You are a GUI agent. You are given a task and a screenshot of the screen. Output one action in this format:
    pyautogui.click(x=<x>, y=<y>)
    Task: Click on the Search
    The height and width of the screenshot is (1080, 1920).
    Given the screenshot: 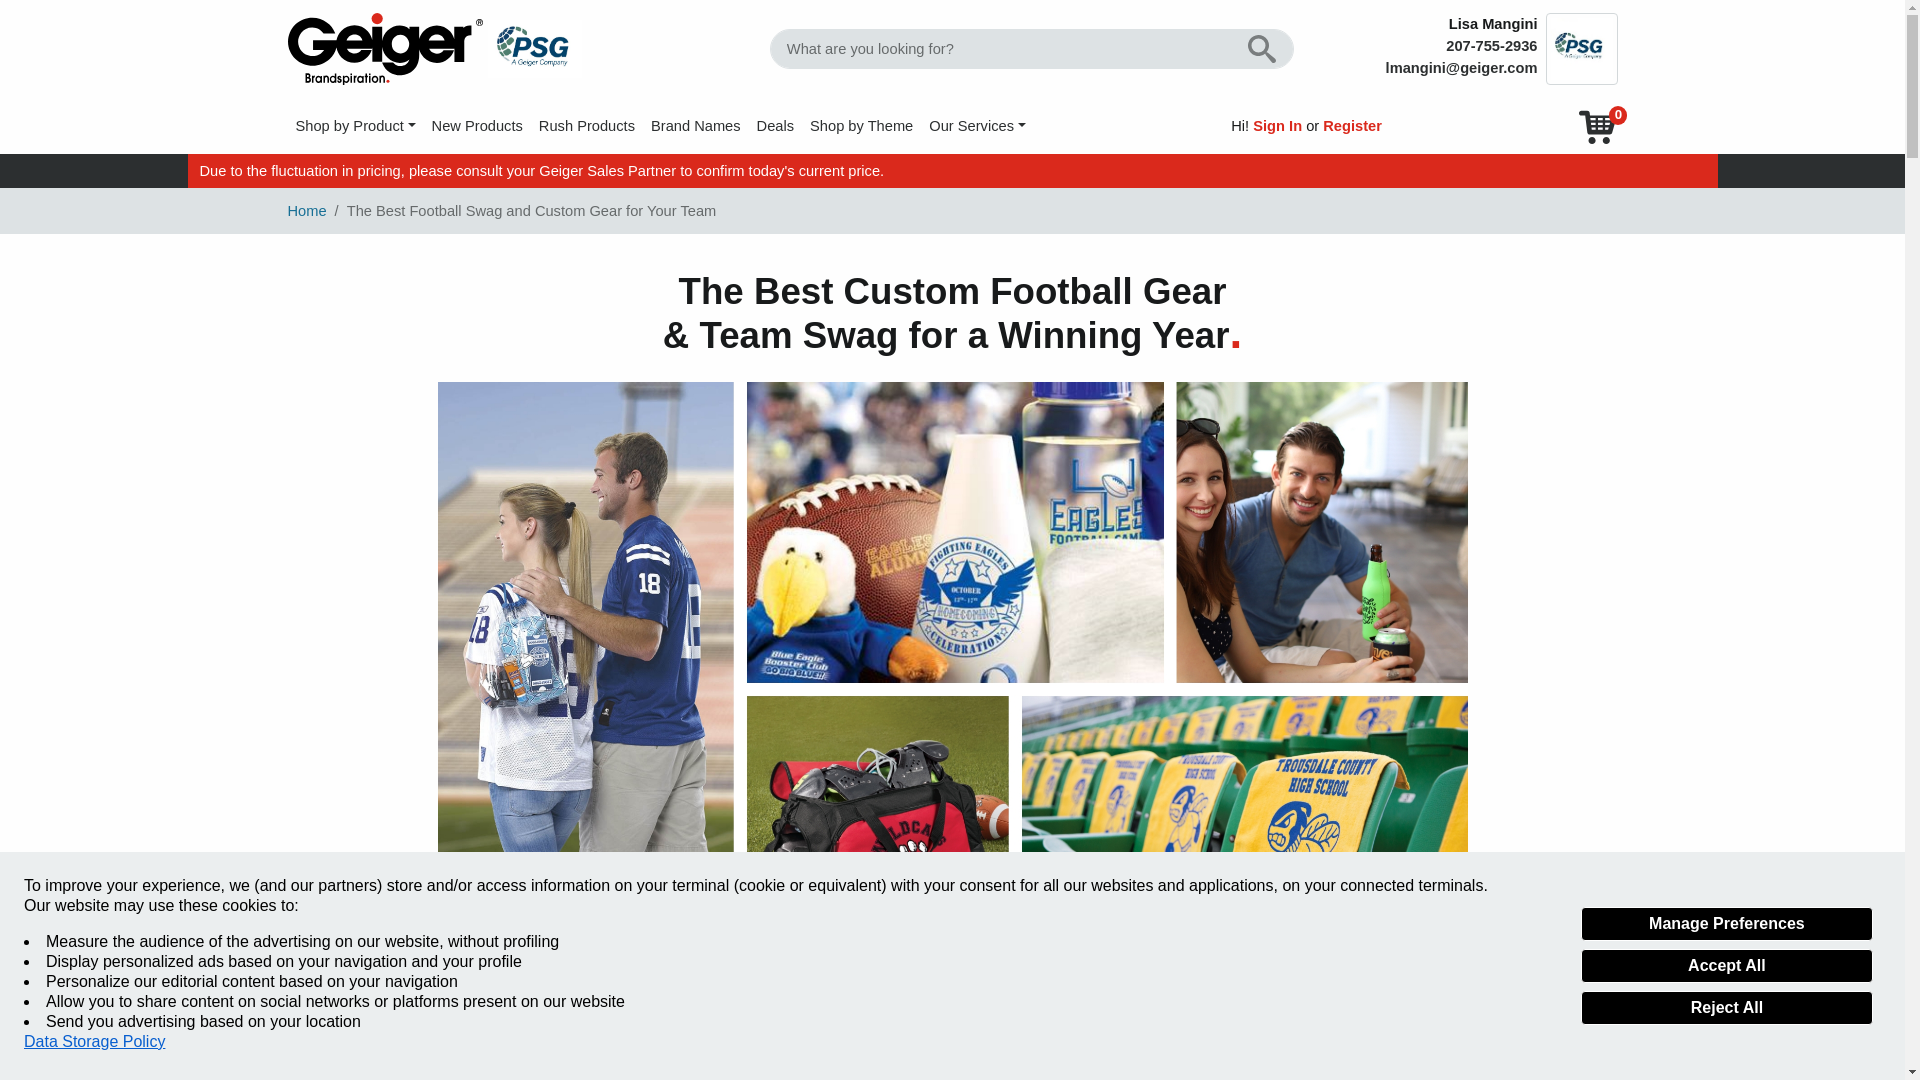 What is the action you would take?
    pyautogui.click(x=1262, y=49)
    